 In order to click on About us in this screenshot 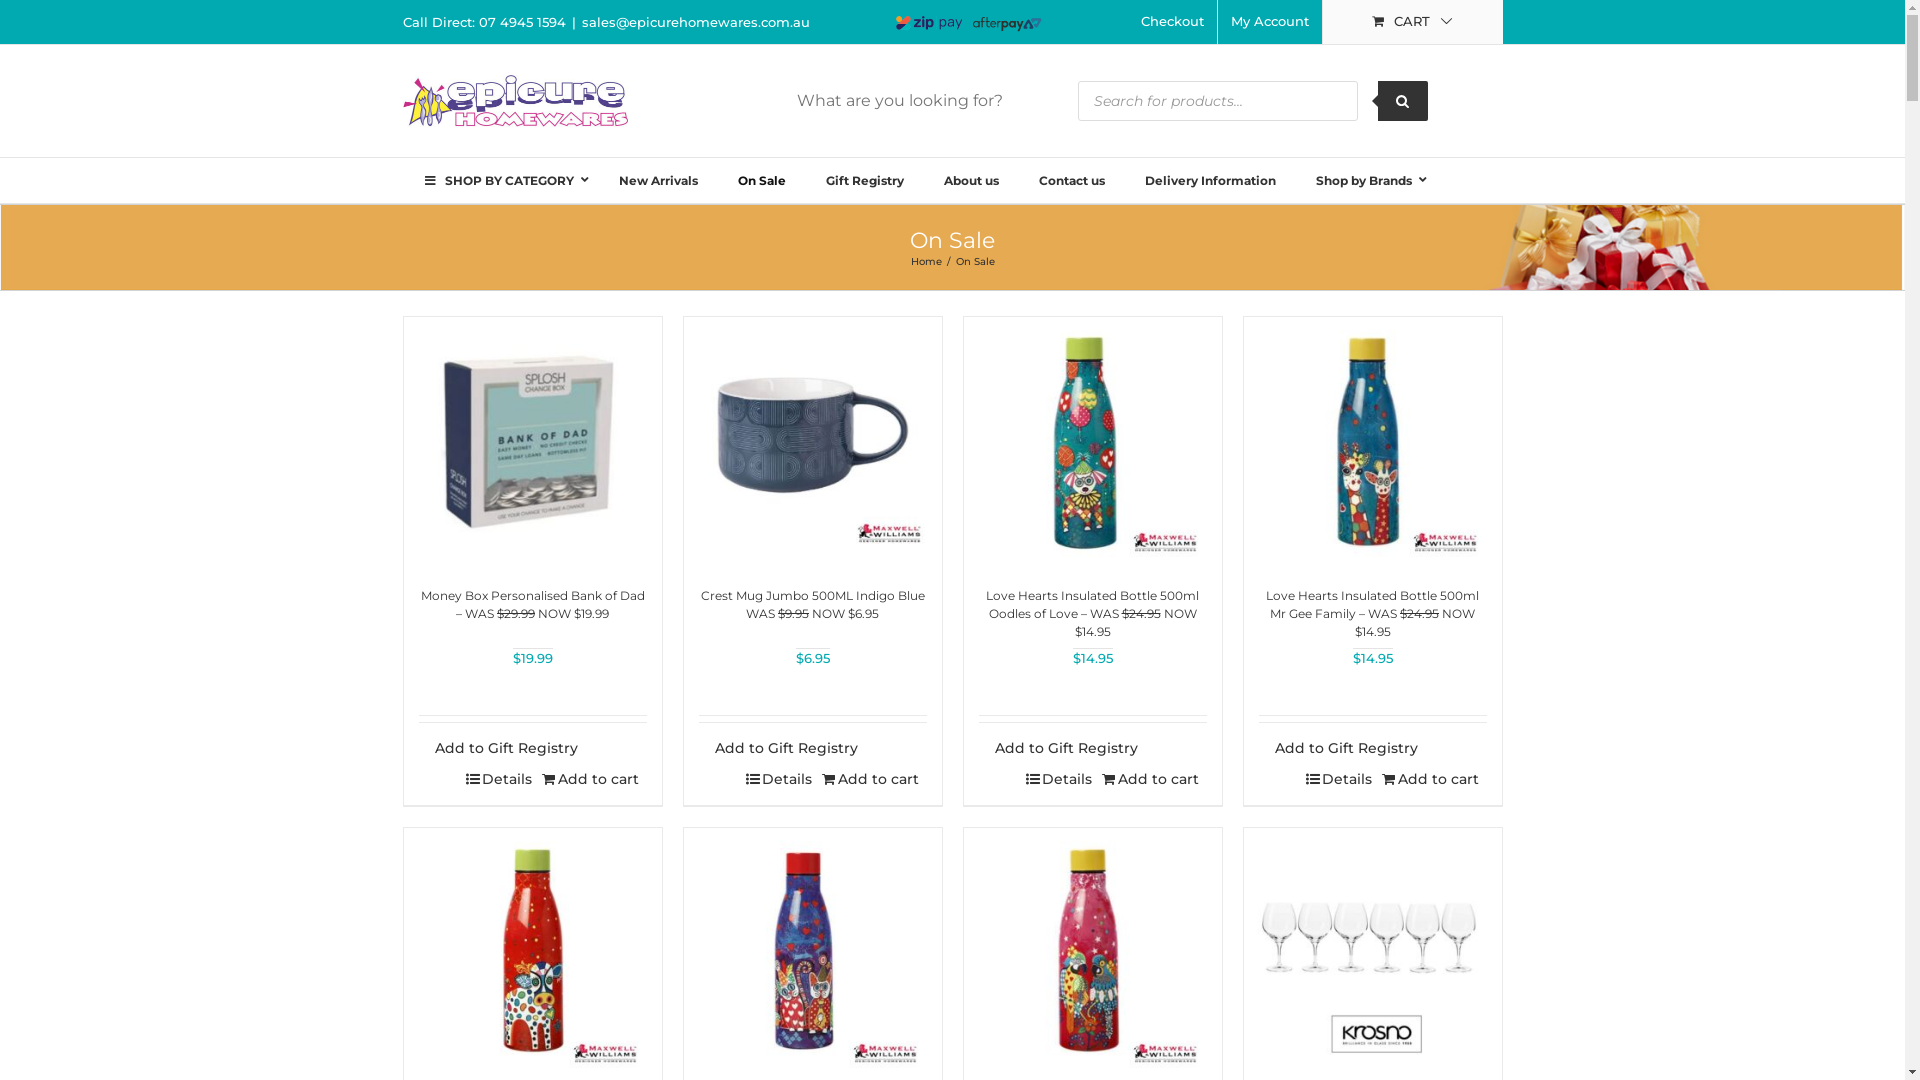, I will do `click(972, 181)`.